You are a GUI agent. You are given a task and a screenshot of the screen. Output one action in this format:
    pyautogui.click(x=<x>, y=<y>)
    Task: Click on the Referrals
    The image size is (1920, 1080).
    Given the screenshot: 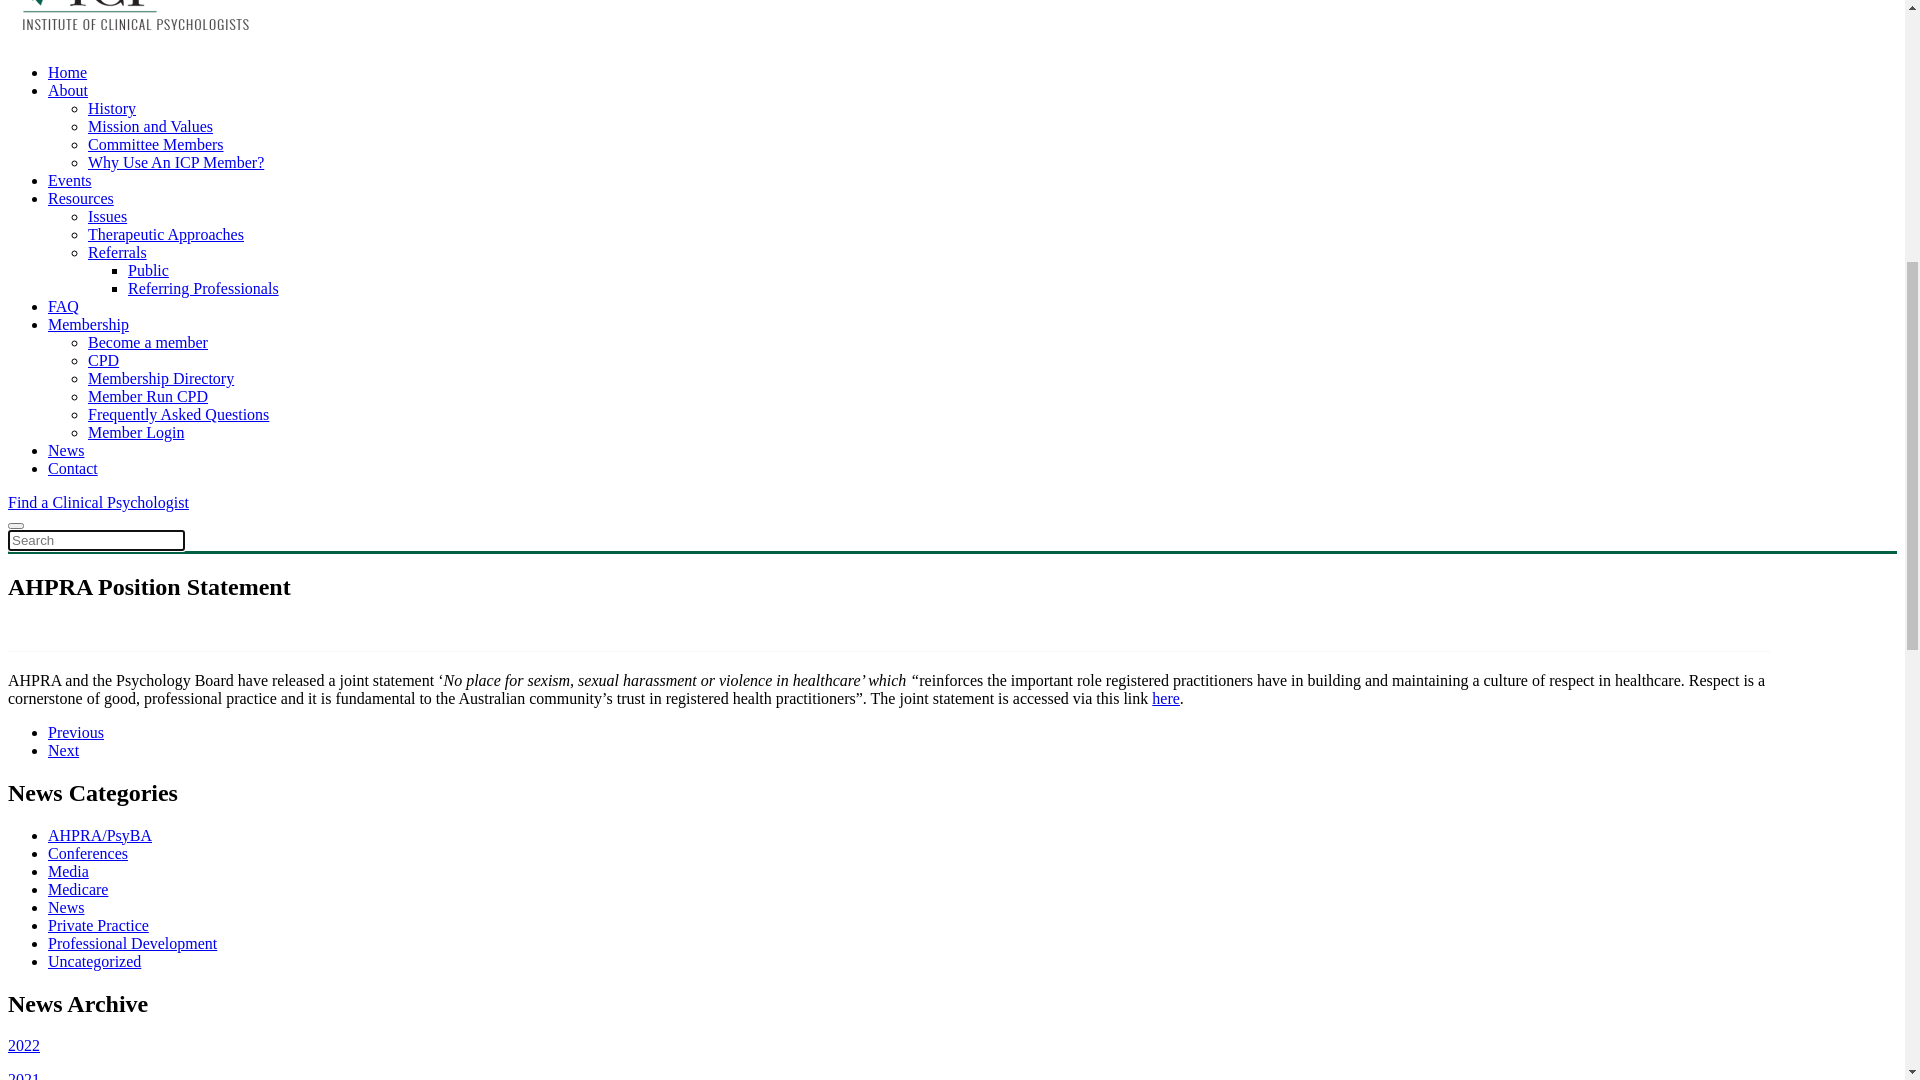 What is the action you would take?
    pyautogui.click(x=118, y=942)
    